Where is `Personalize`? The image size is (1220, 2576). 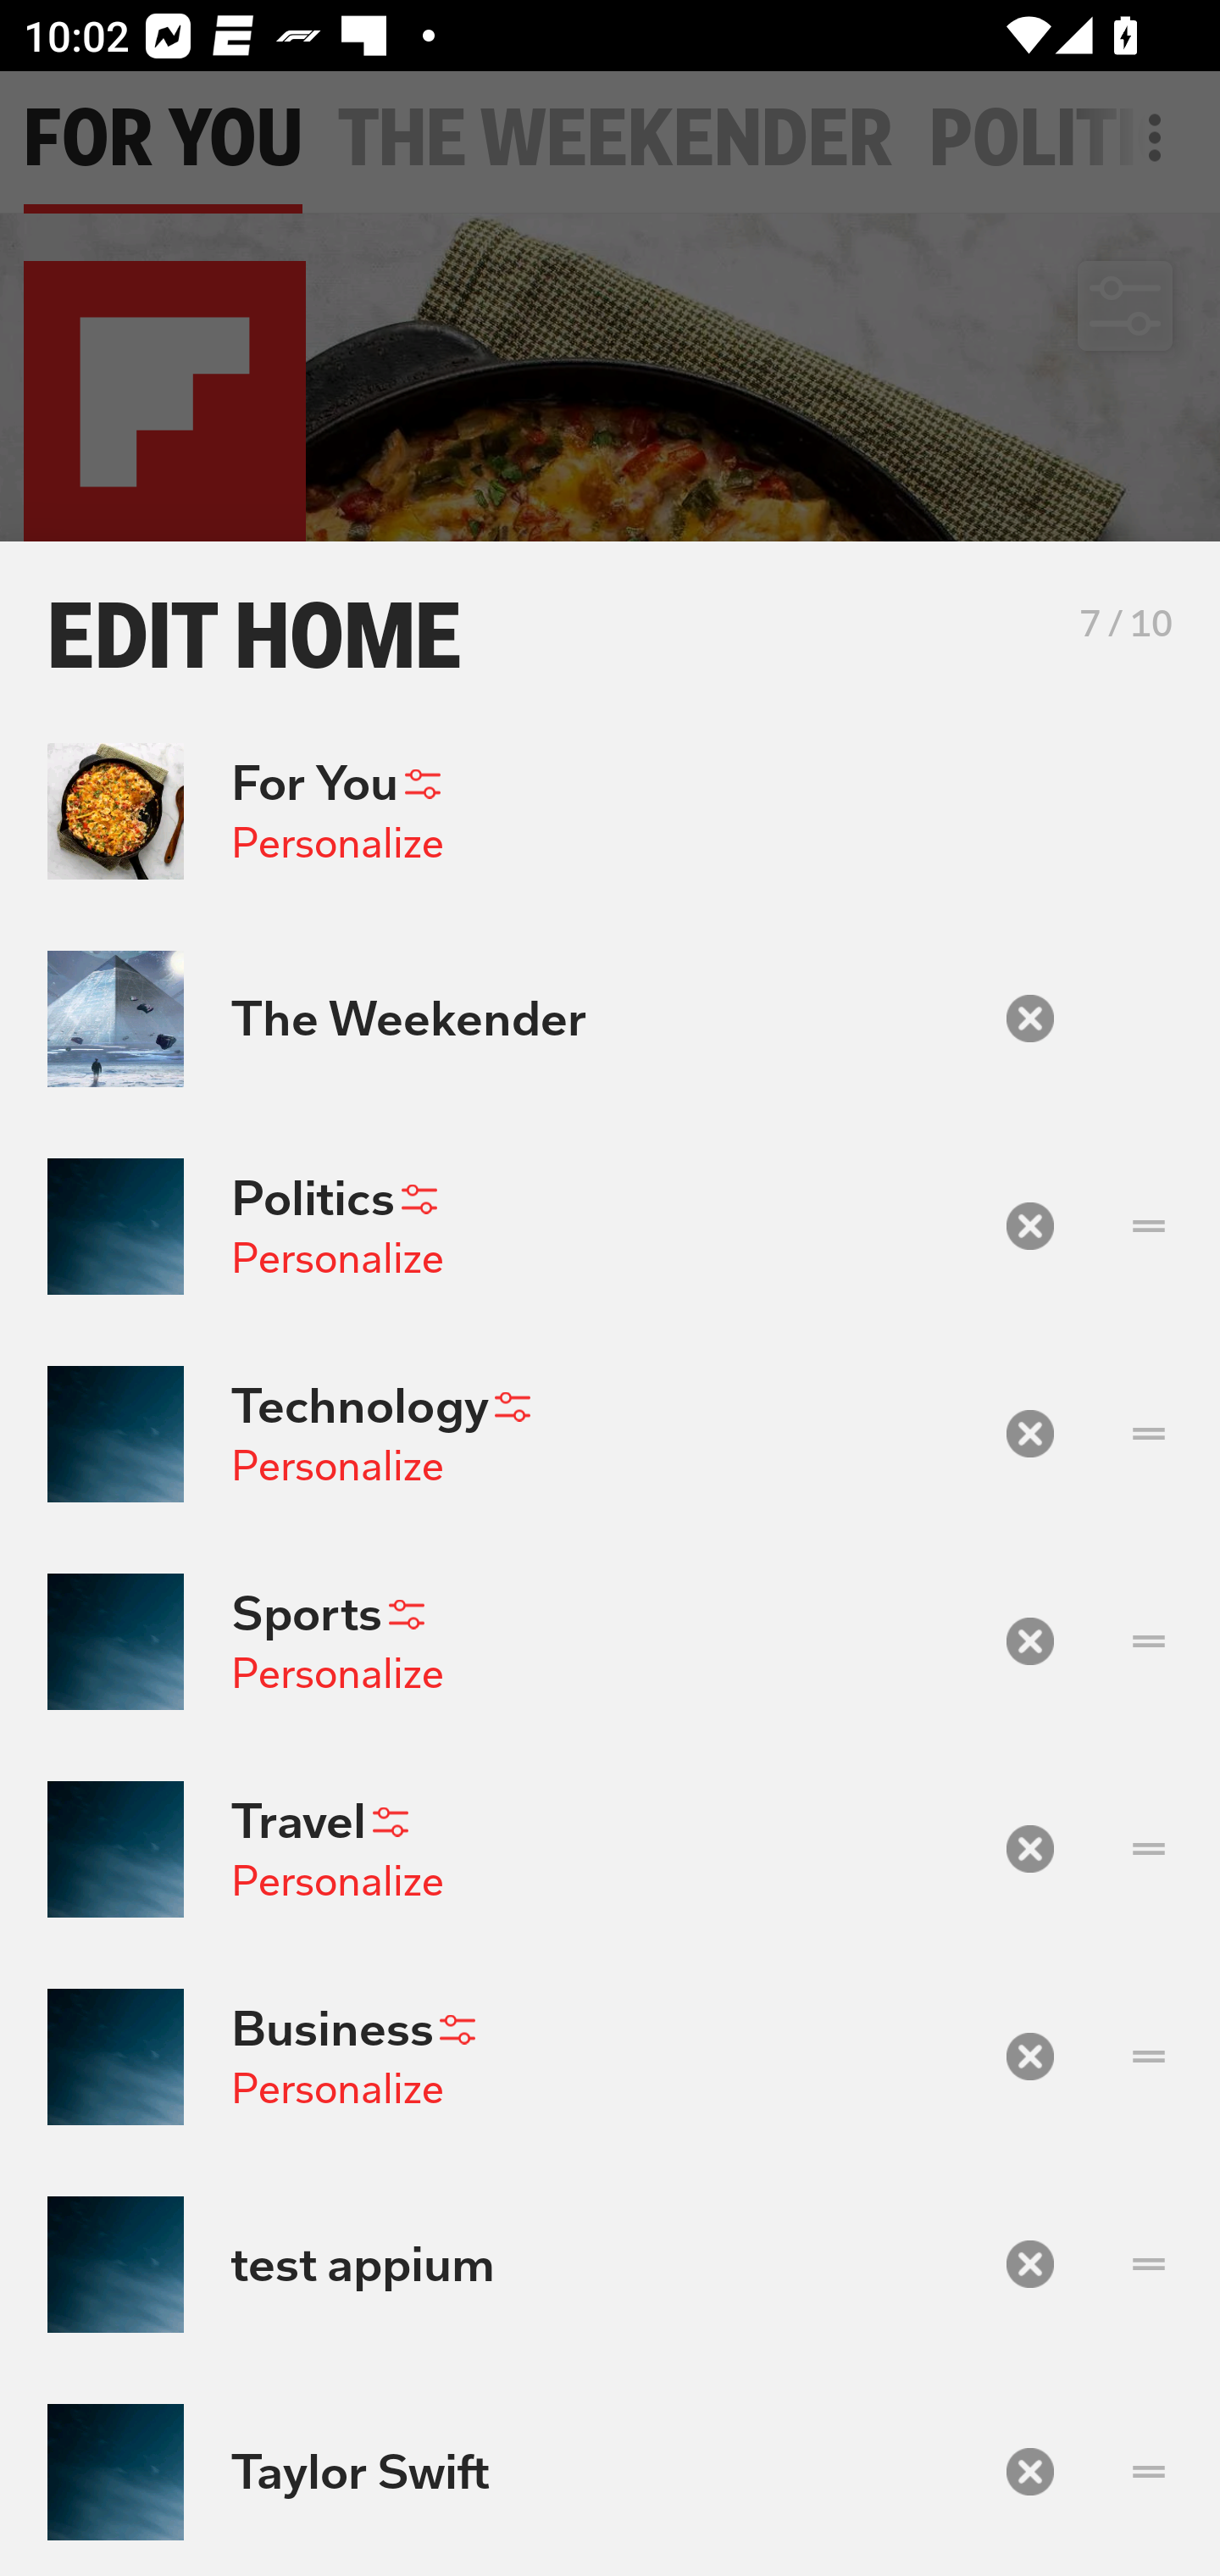
Personalize is located at coordinates (337, 2089).